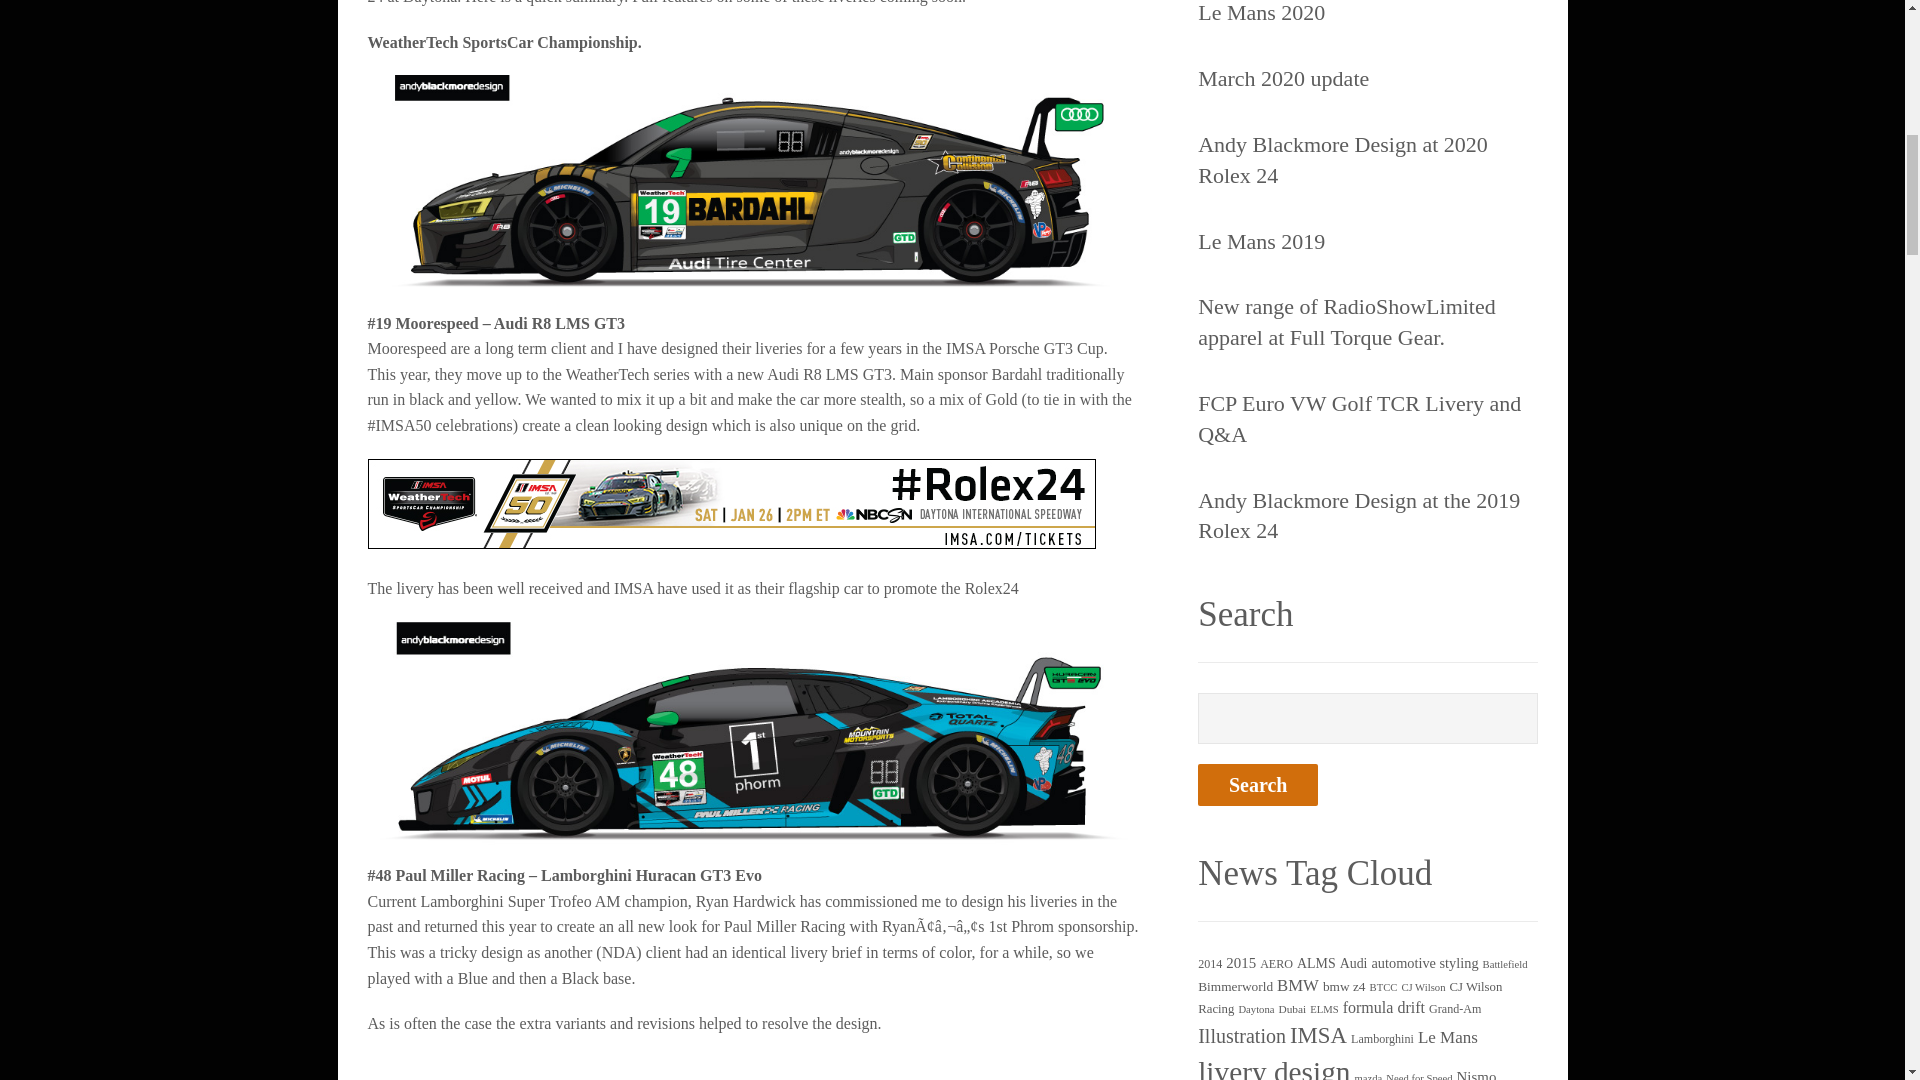 Image resolution: width=1920 pixels, height=1080 pixels. What do you see at coordinates (1368, 516) in the screenshot?
I see `Andy Blackmore Design at the 2019 Rolex 24` at bounding box center [1368, 516].